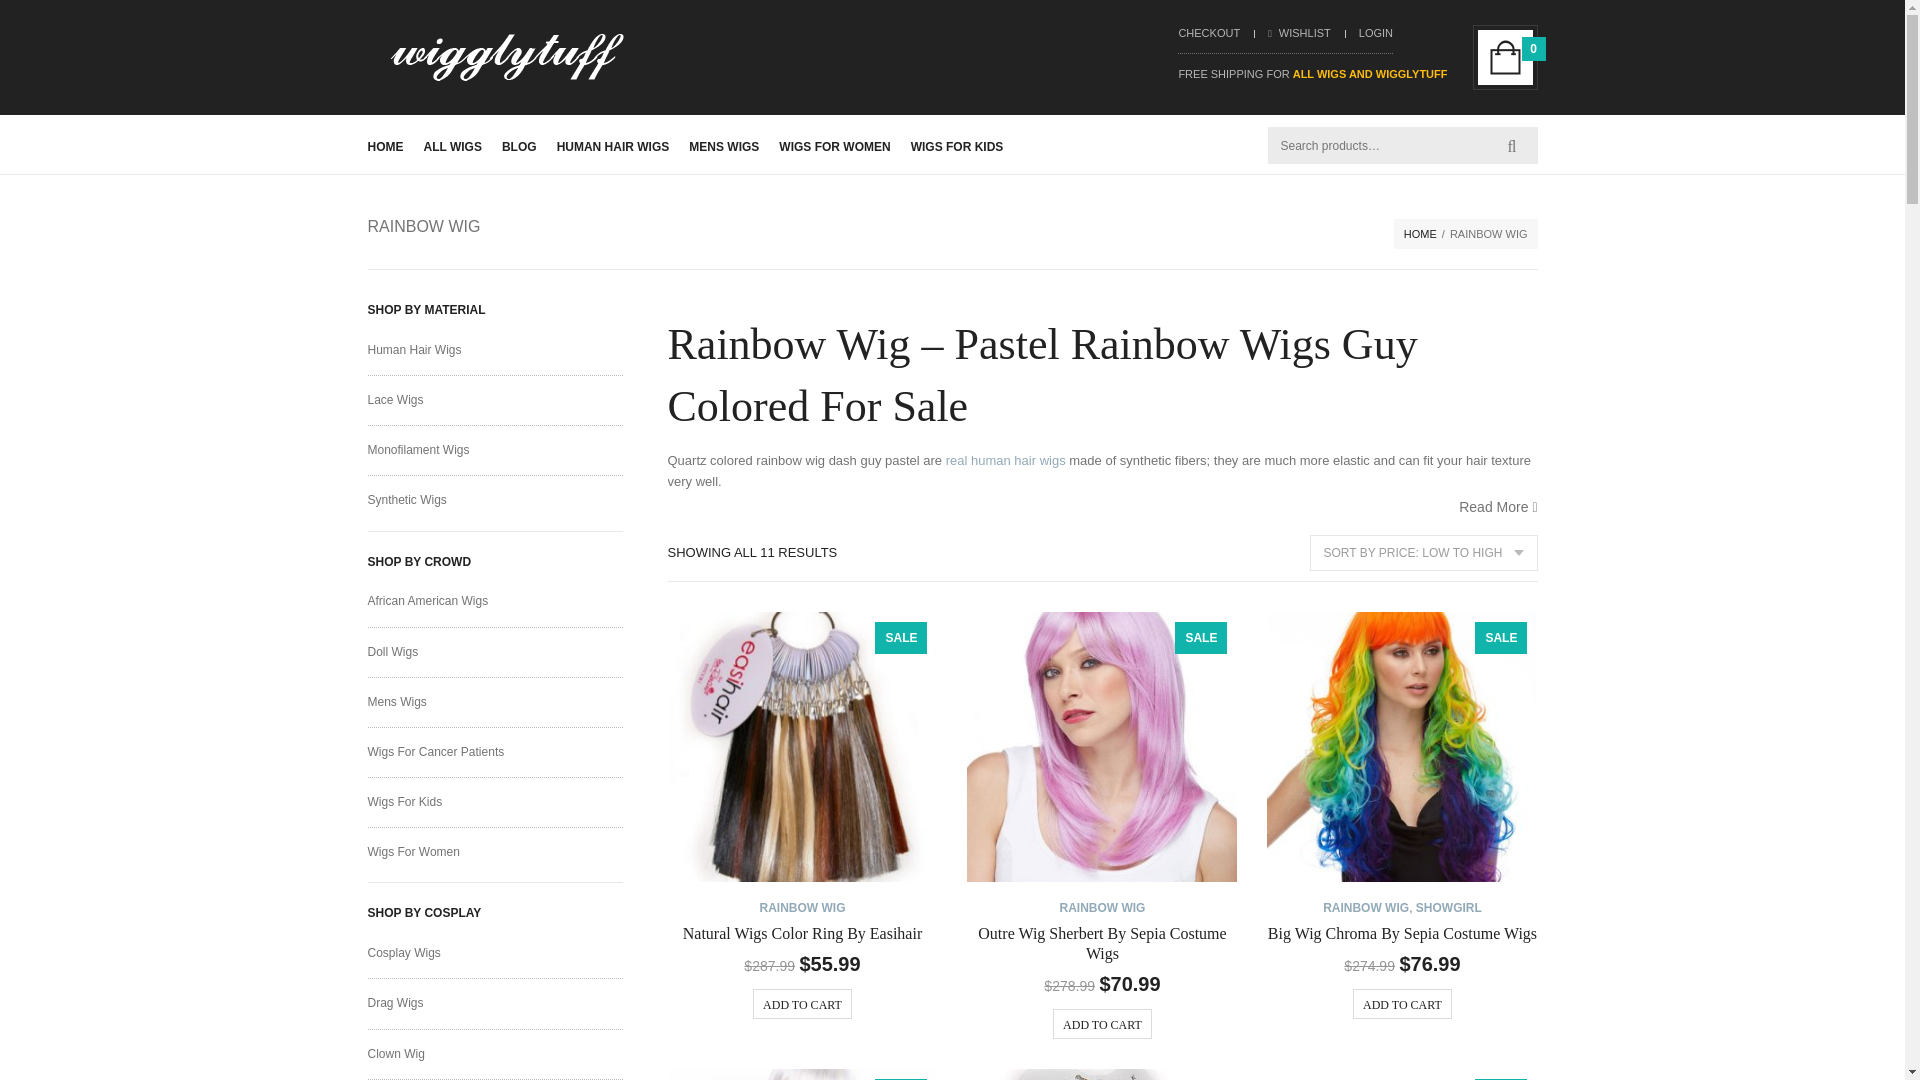  Describe the element at coordinates (1402, 1074) in the screenshot. I see `Wig Salon Near Me Color Ring By Rene Of Paris` at that location.